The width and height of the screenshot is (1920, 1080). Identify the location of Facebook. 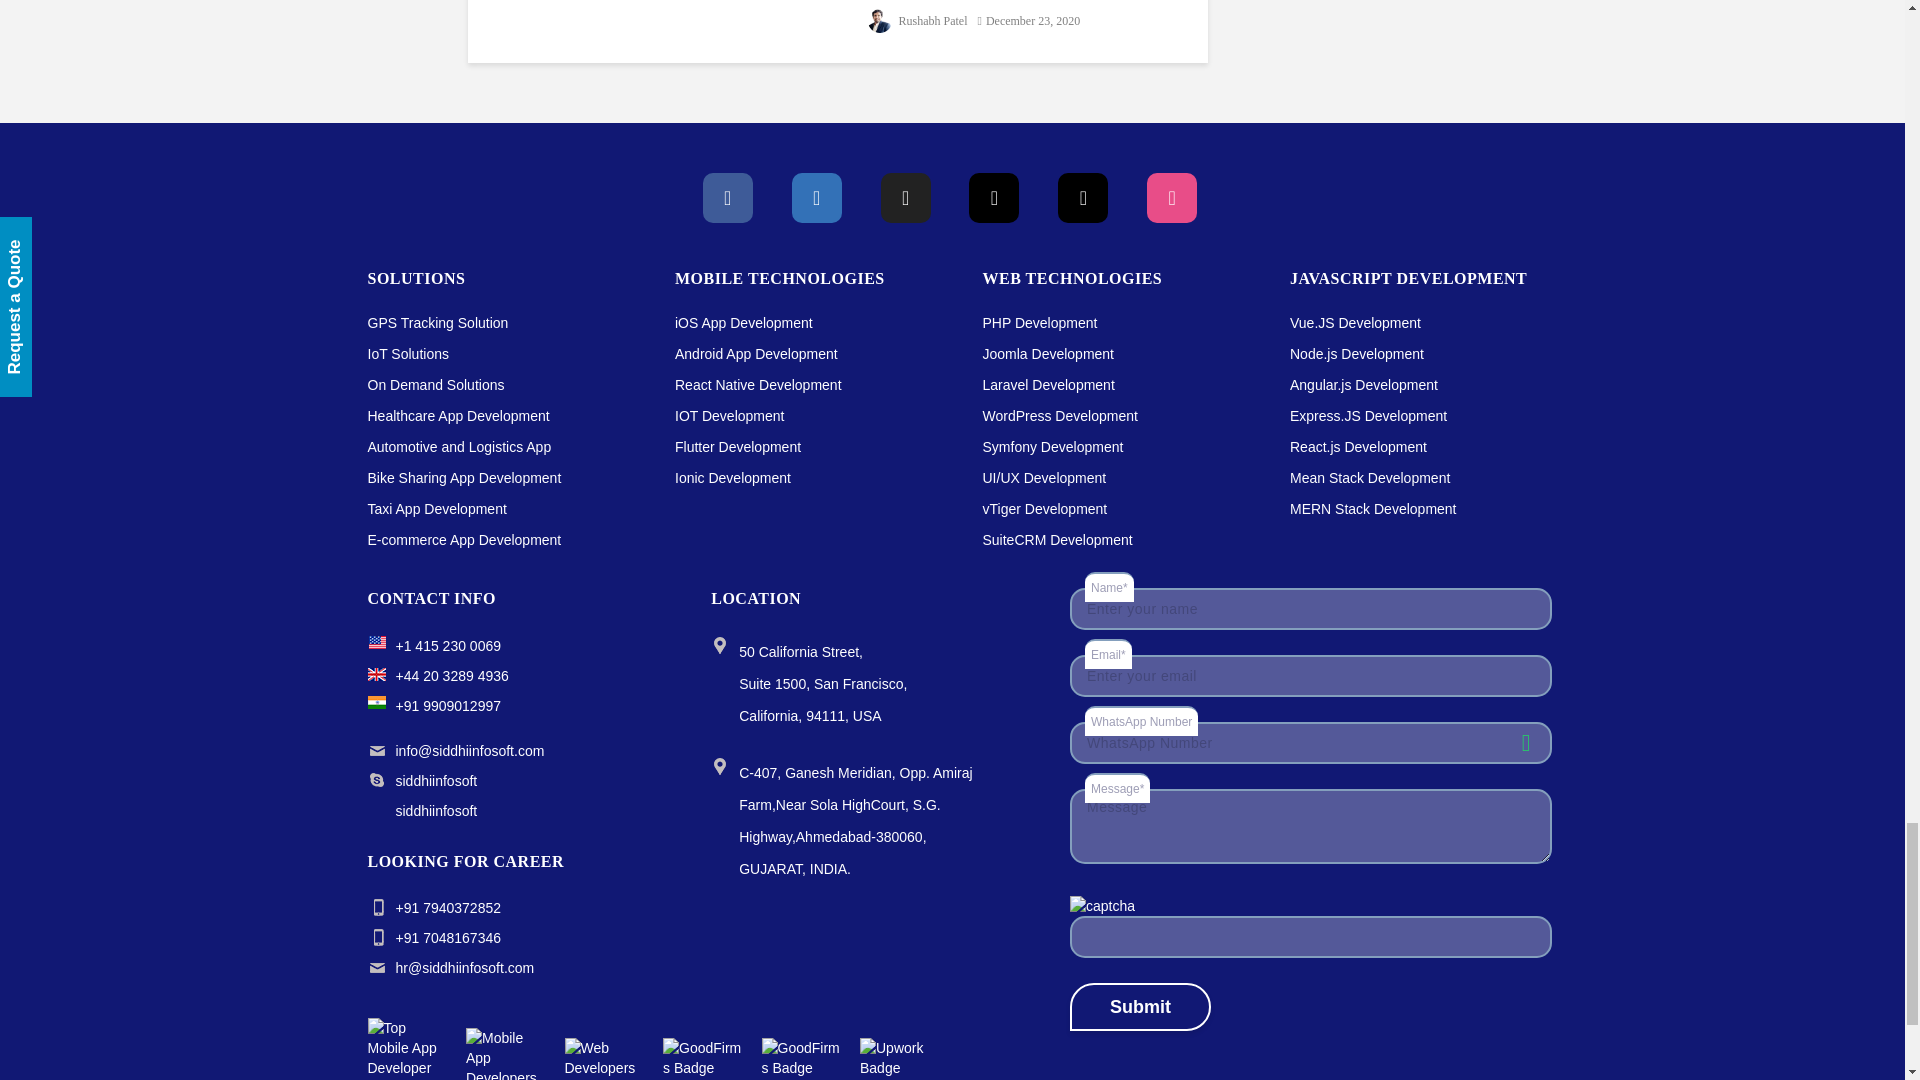
(727, 197).